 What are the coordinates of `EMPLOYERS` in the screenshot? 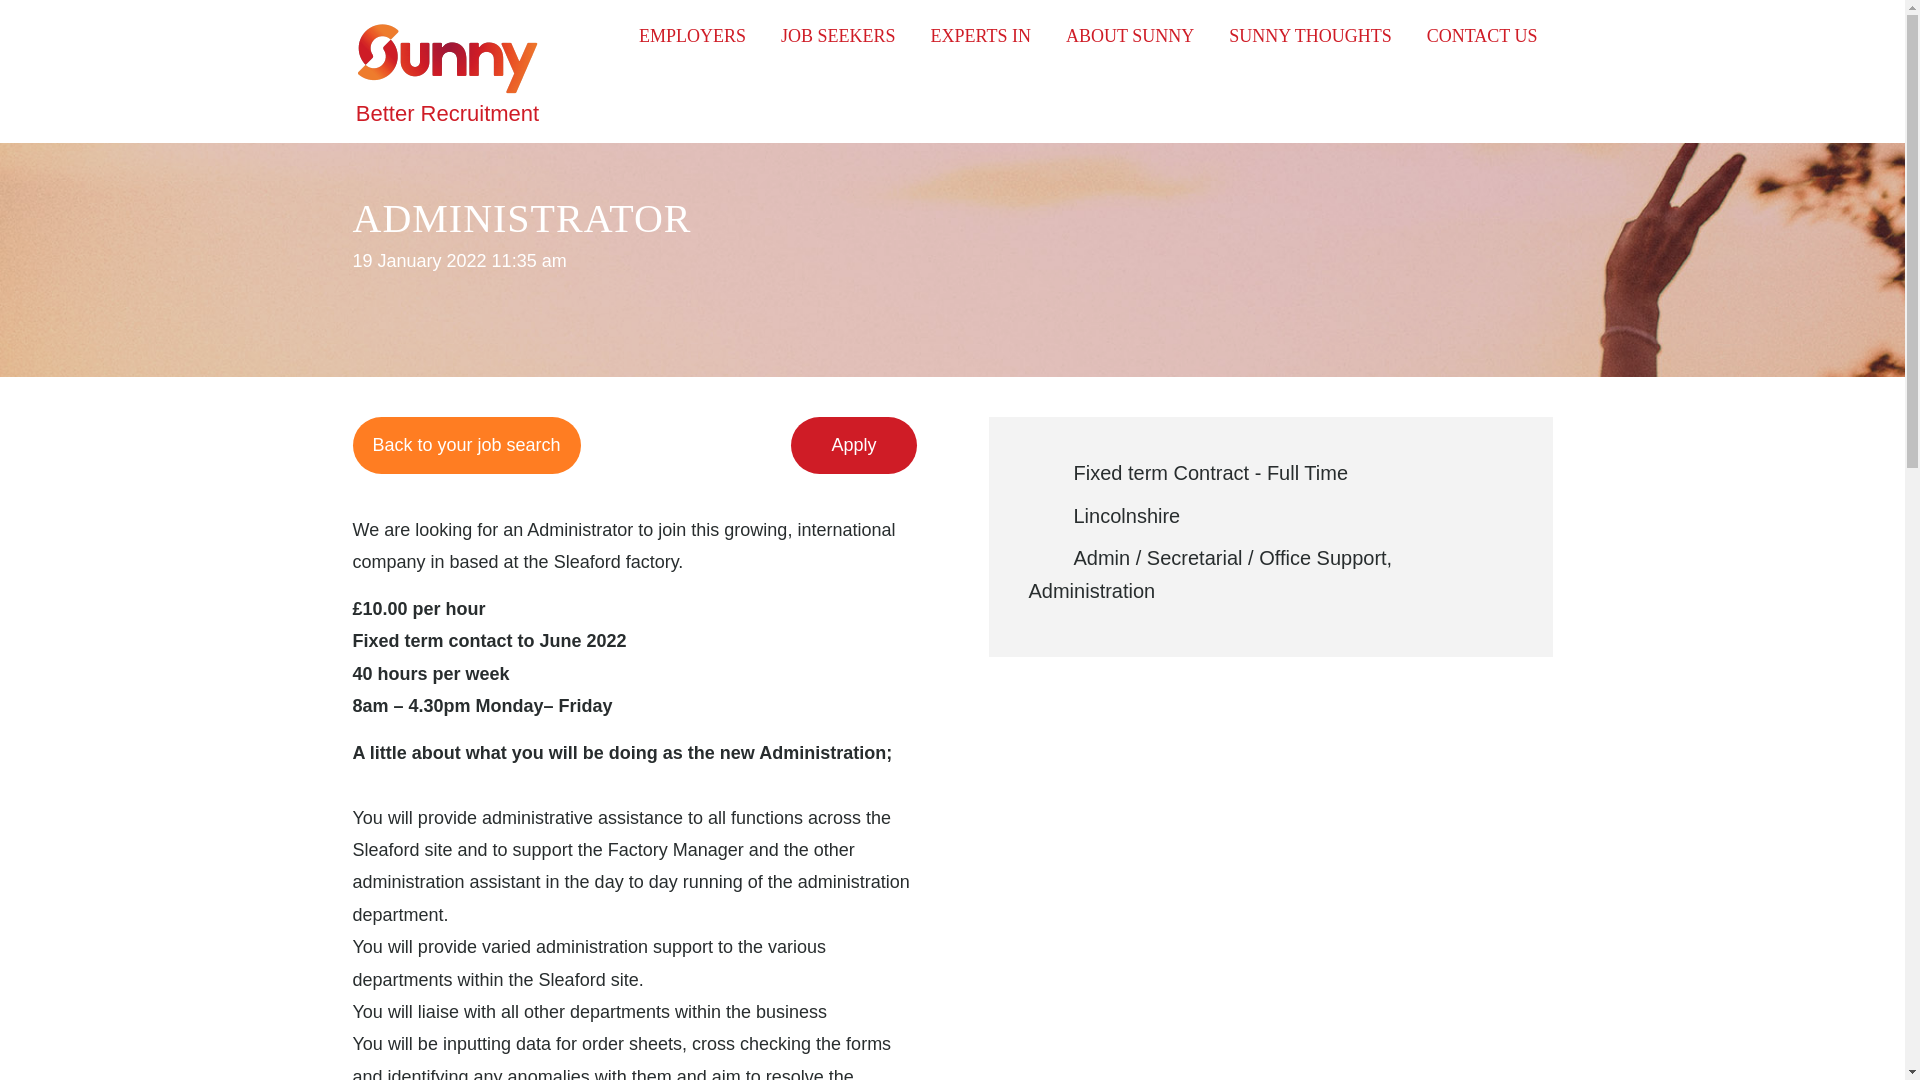 It's located at (980, 35).